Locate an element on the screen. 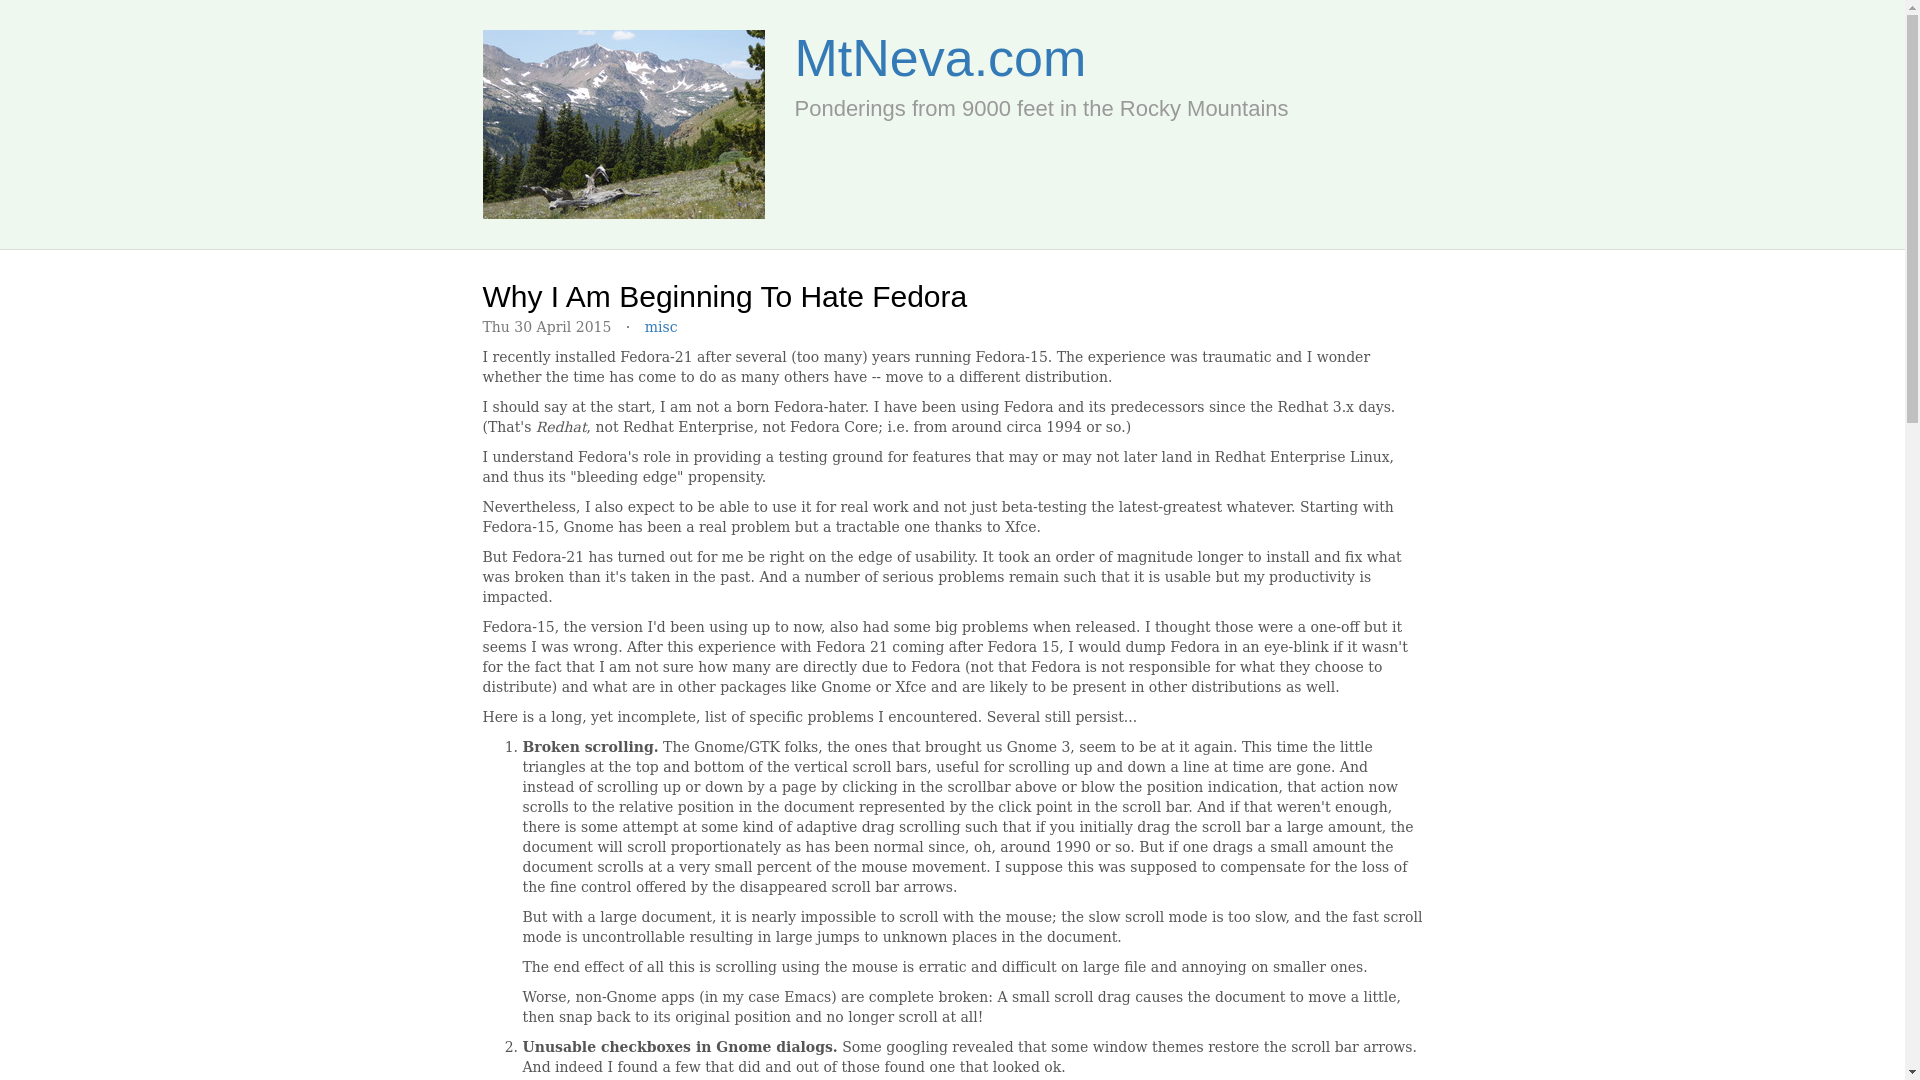  MtNeva.com is located at coordinates (940, 58).